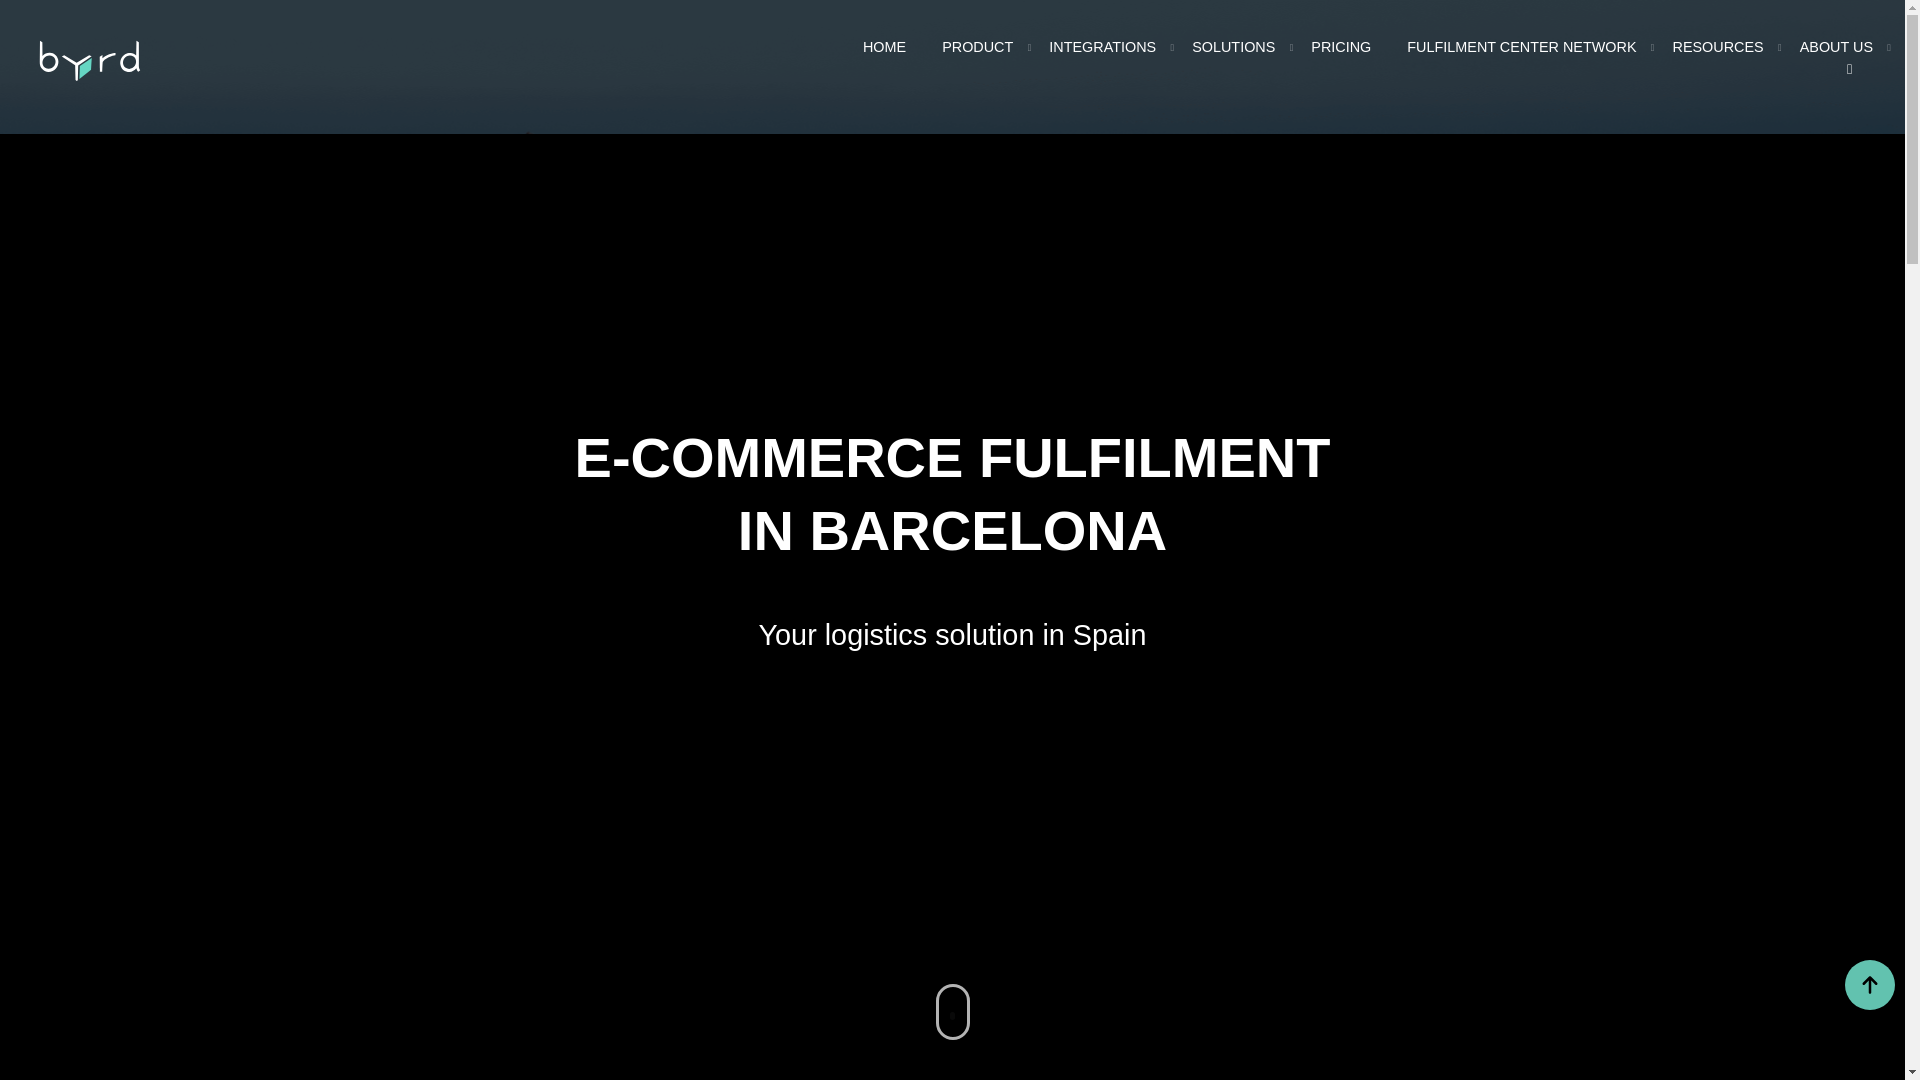 The height and width of the screenshot is (1080, 1920). What do you see at coordinates (1340, 48) in the screenshot?
I see `PRICING` at bounding box center [1340, 48].